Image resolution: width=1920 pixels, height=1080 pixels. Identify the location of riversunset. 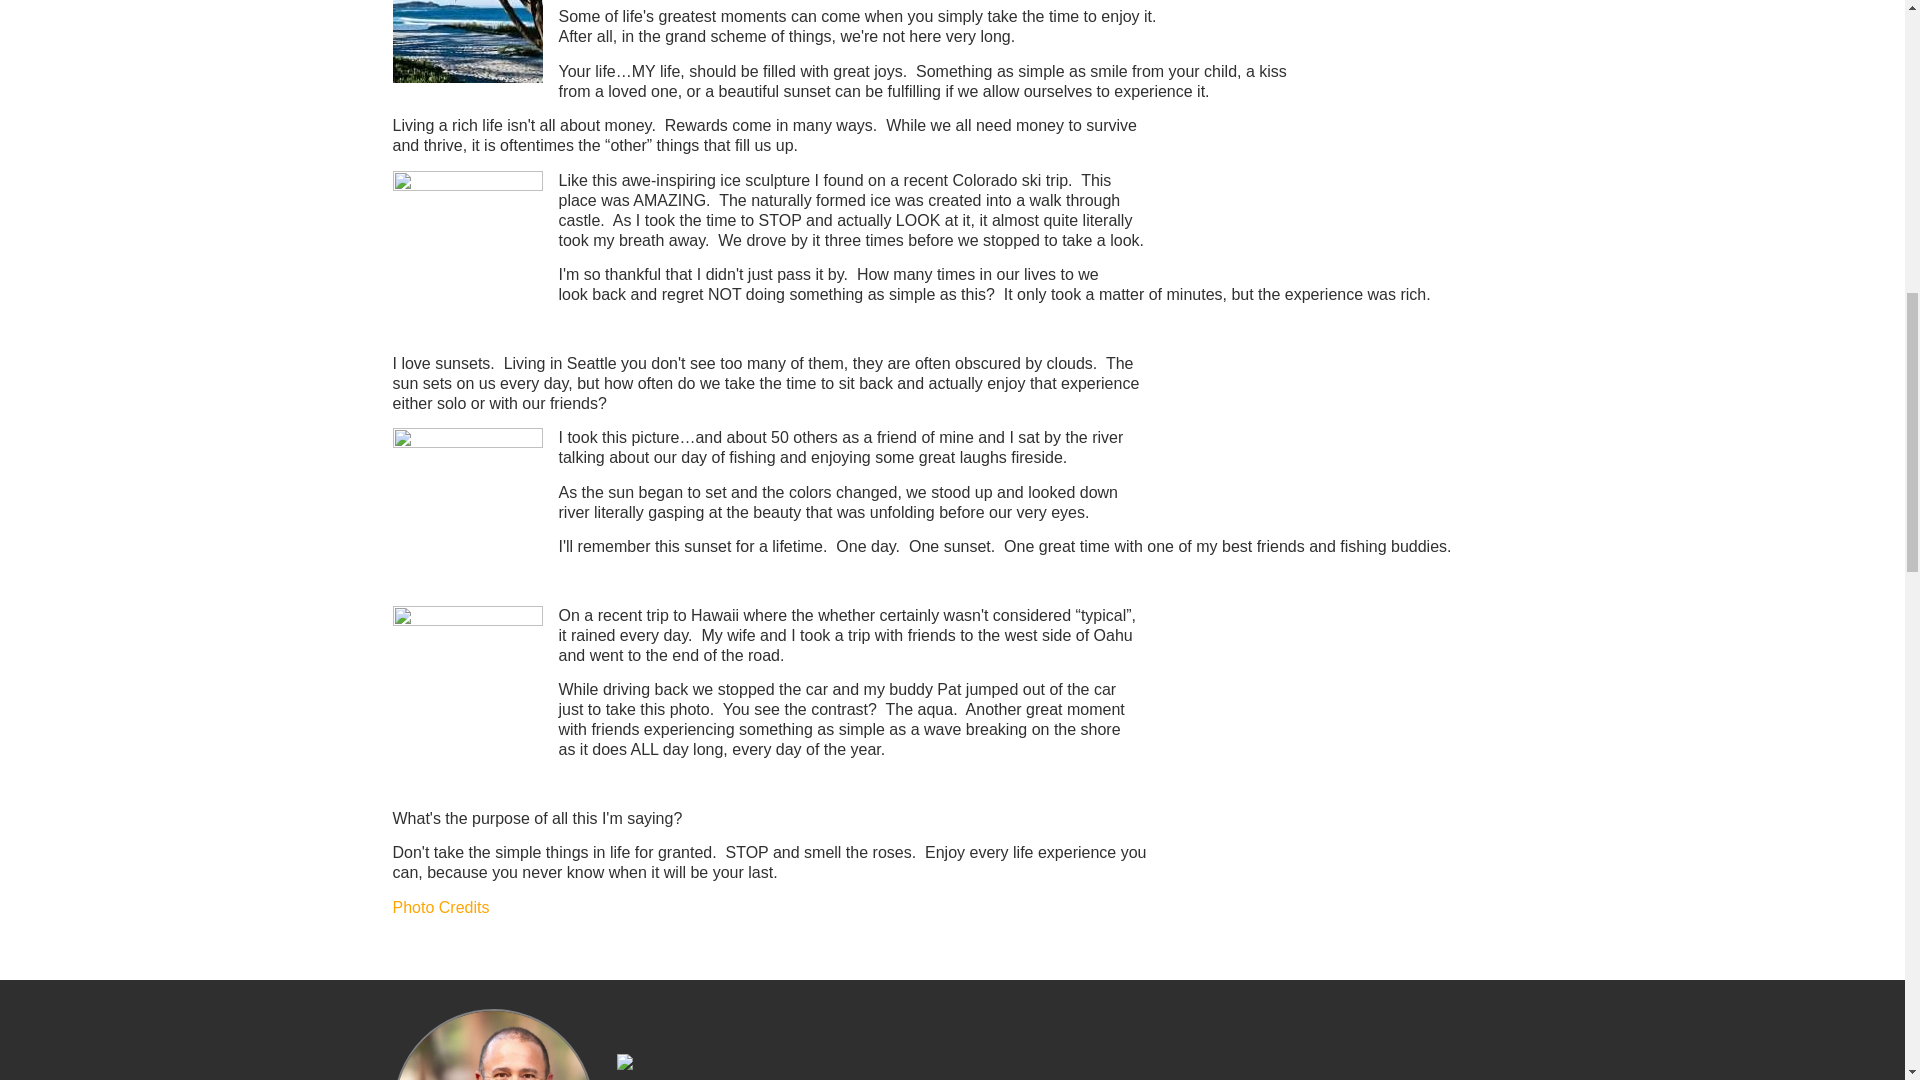
(466, 502).